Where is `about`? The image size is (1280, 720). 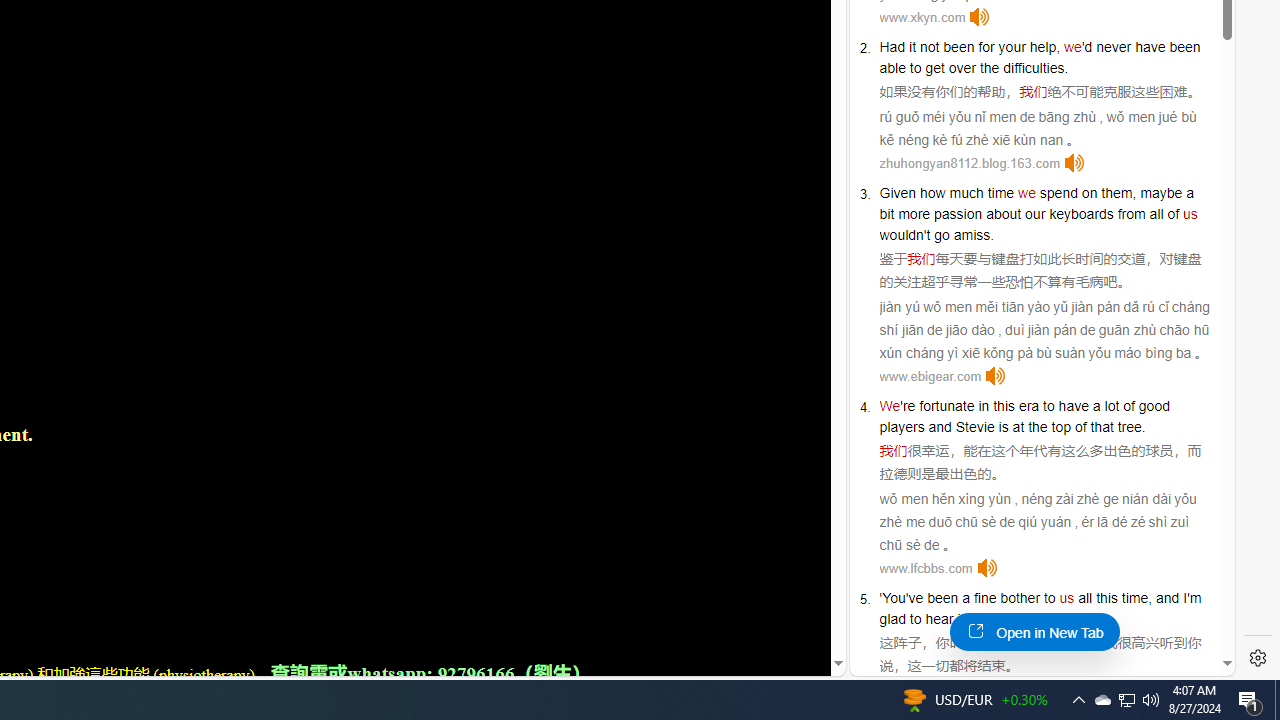
about is located at coordinates (1003, 213).